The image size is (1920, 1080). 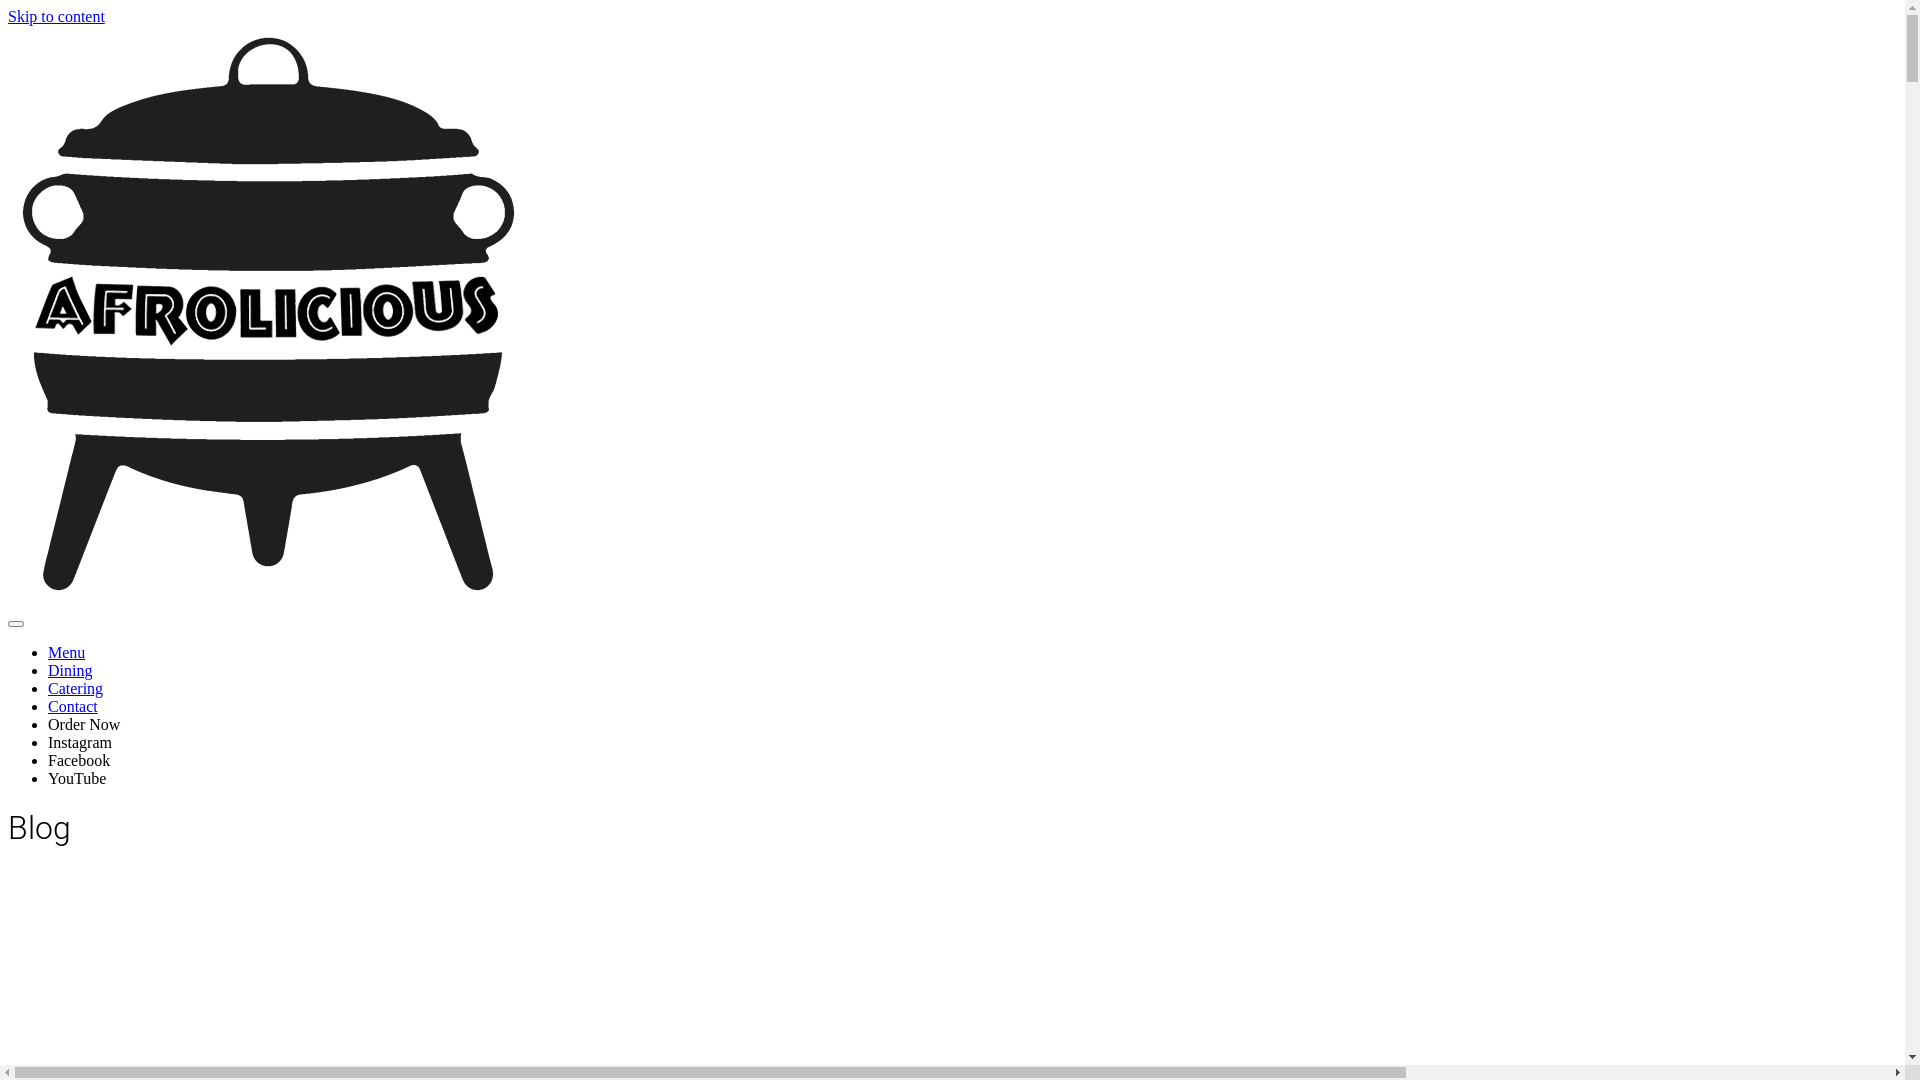 I want to click on Skip to content, so click(x=56, y=16).